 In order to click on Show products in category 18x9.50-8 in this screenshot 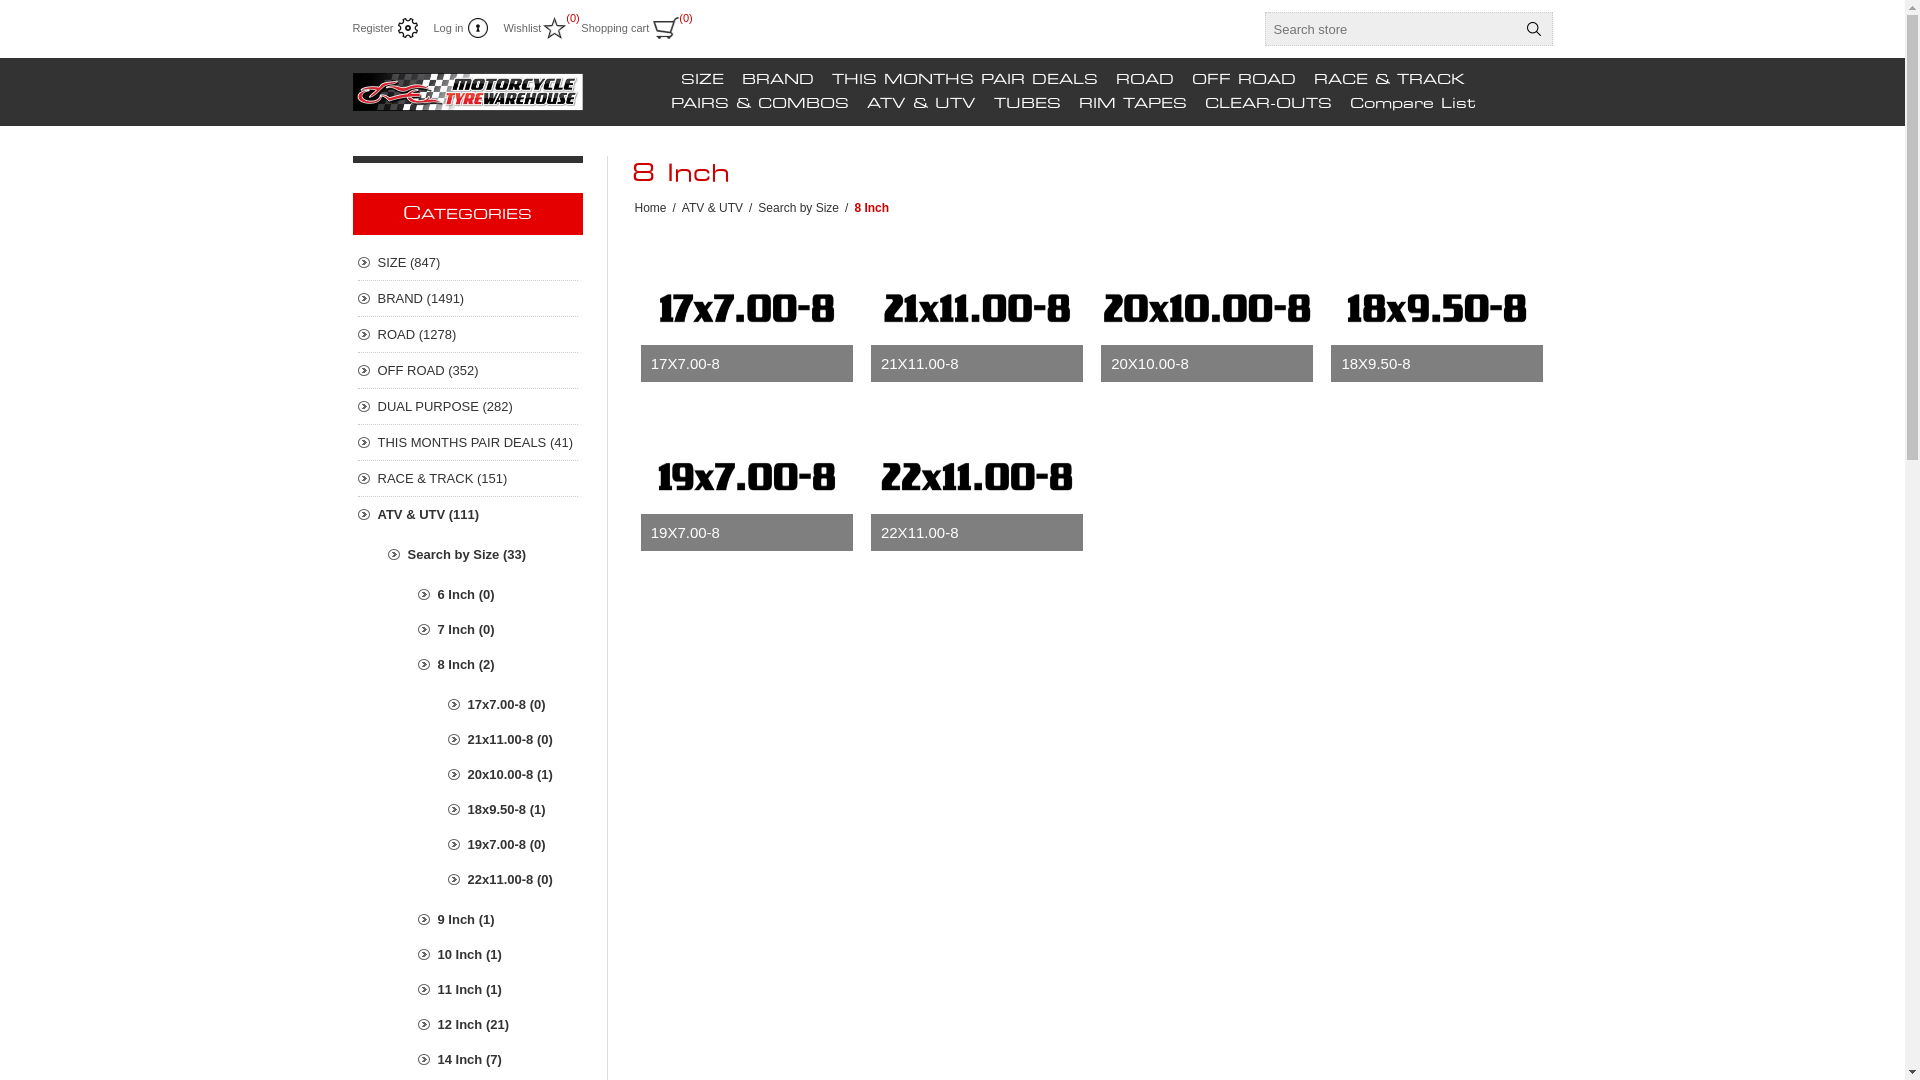, I will do `click(1437, 307)`.